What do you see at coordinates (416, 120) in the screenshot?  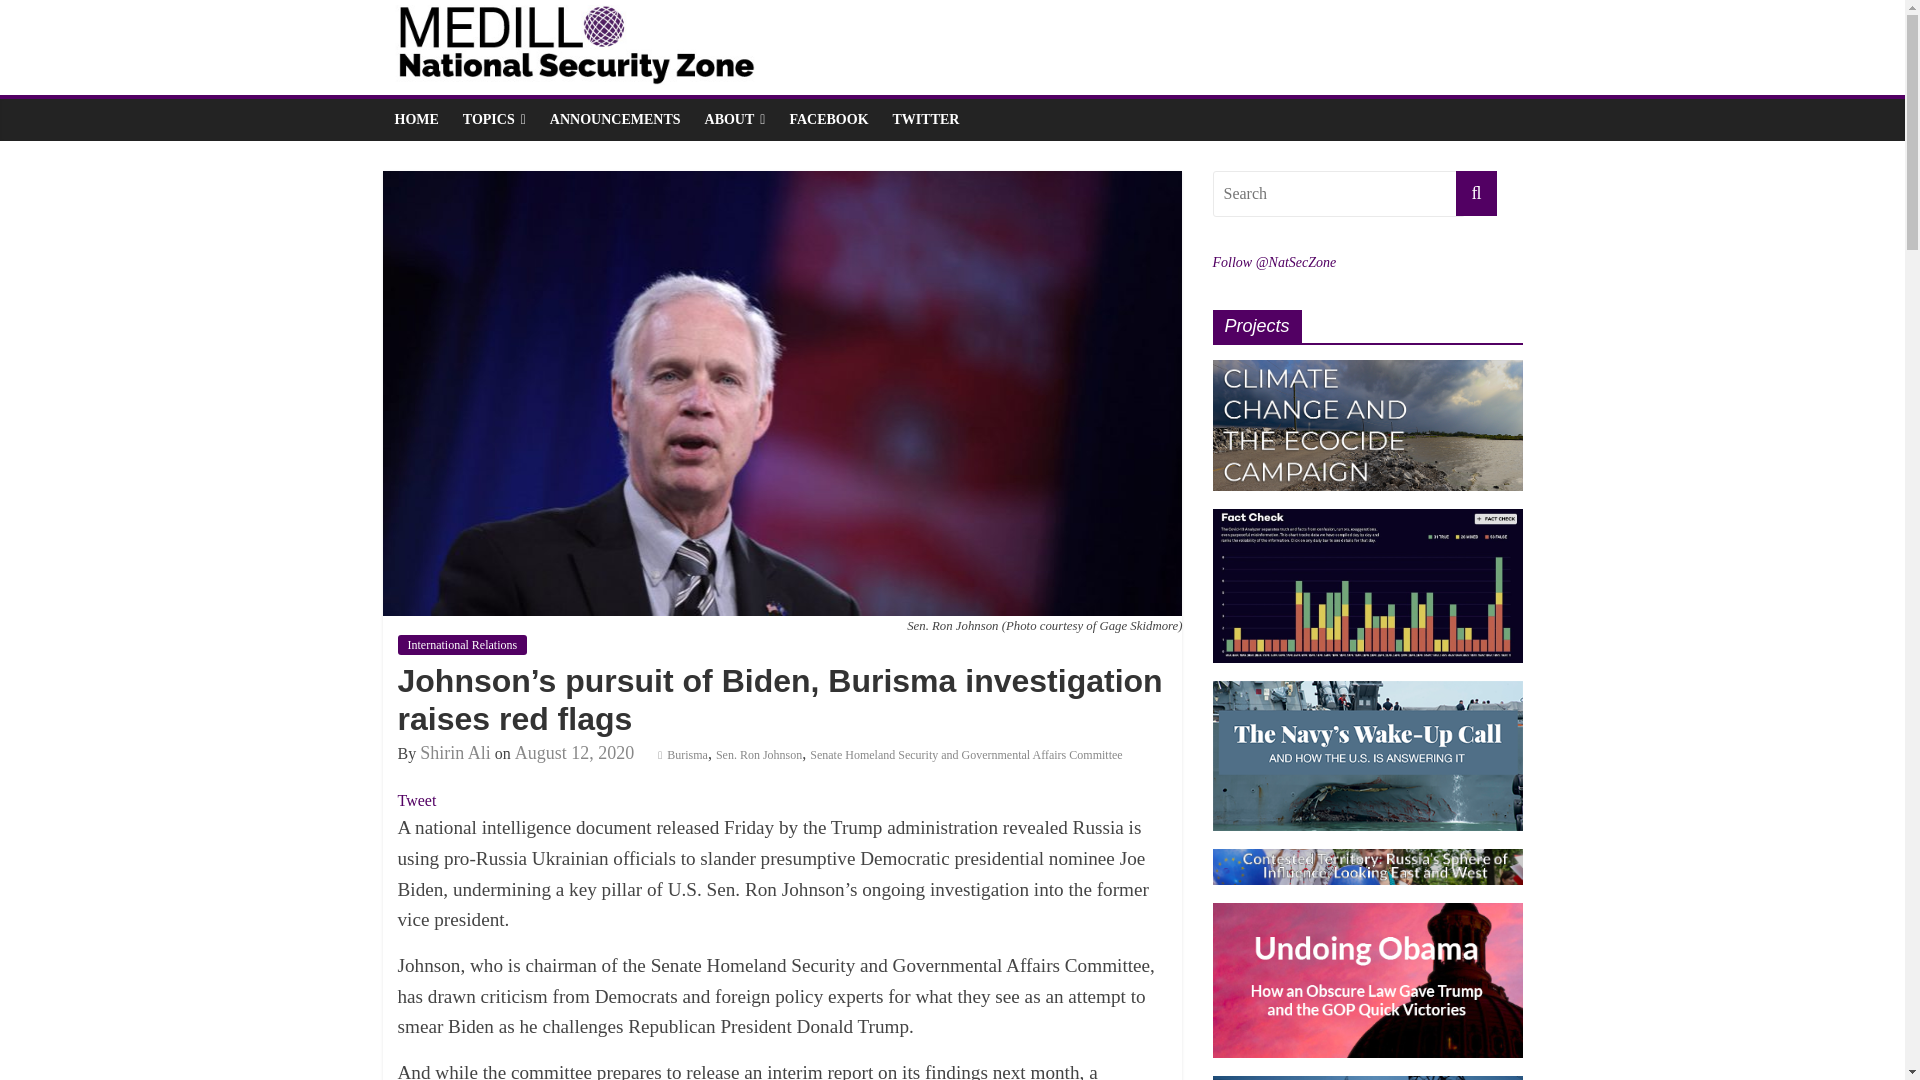 I see `HOME` at bounding box center [416, 120].